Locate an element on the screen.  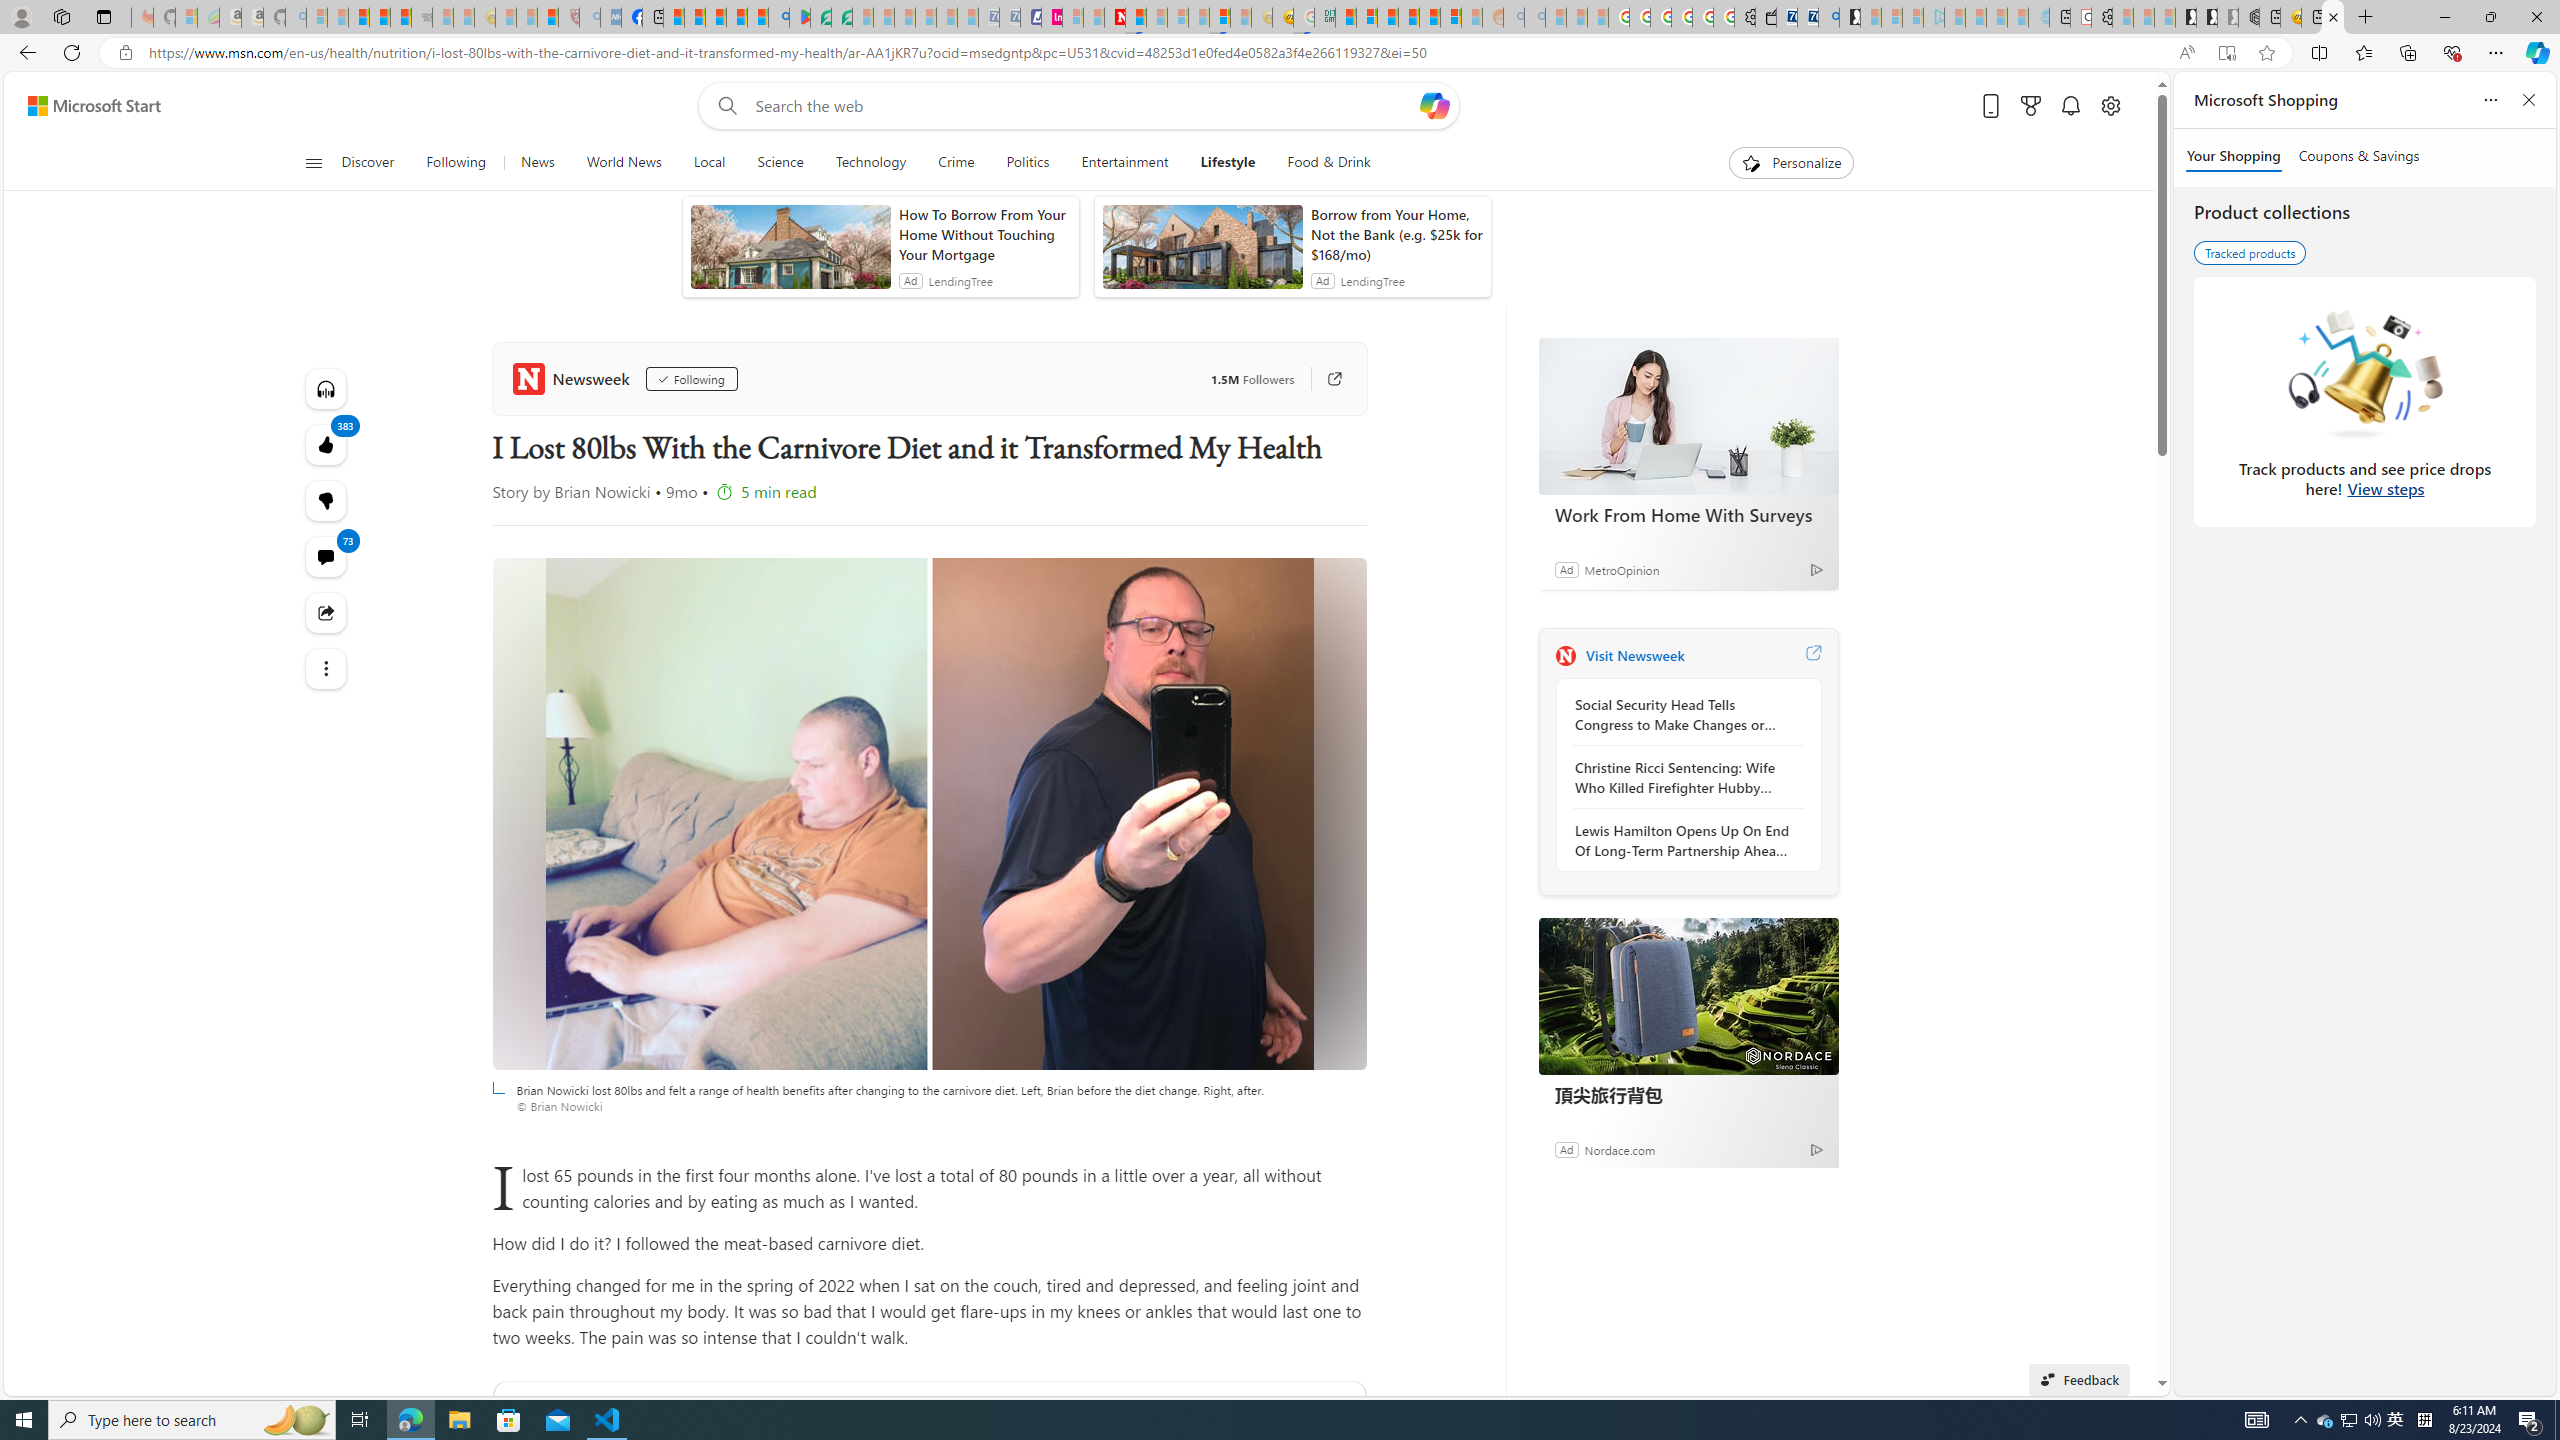
MetroOpinion is located at coordinates (1621, 569).